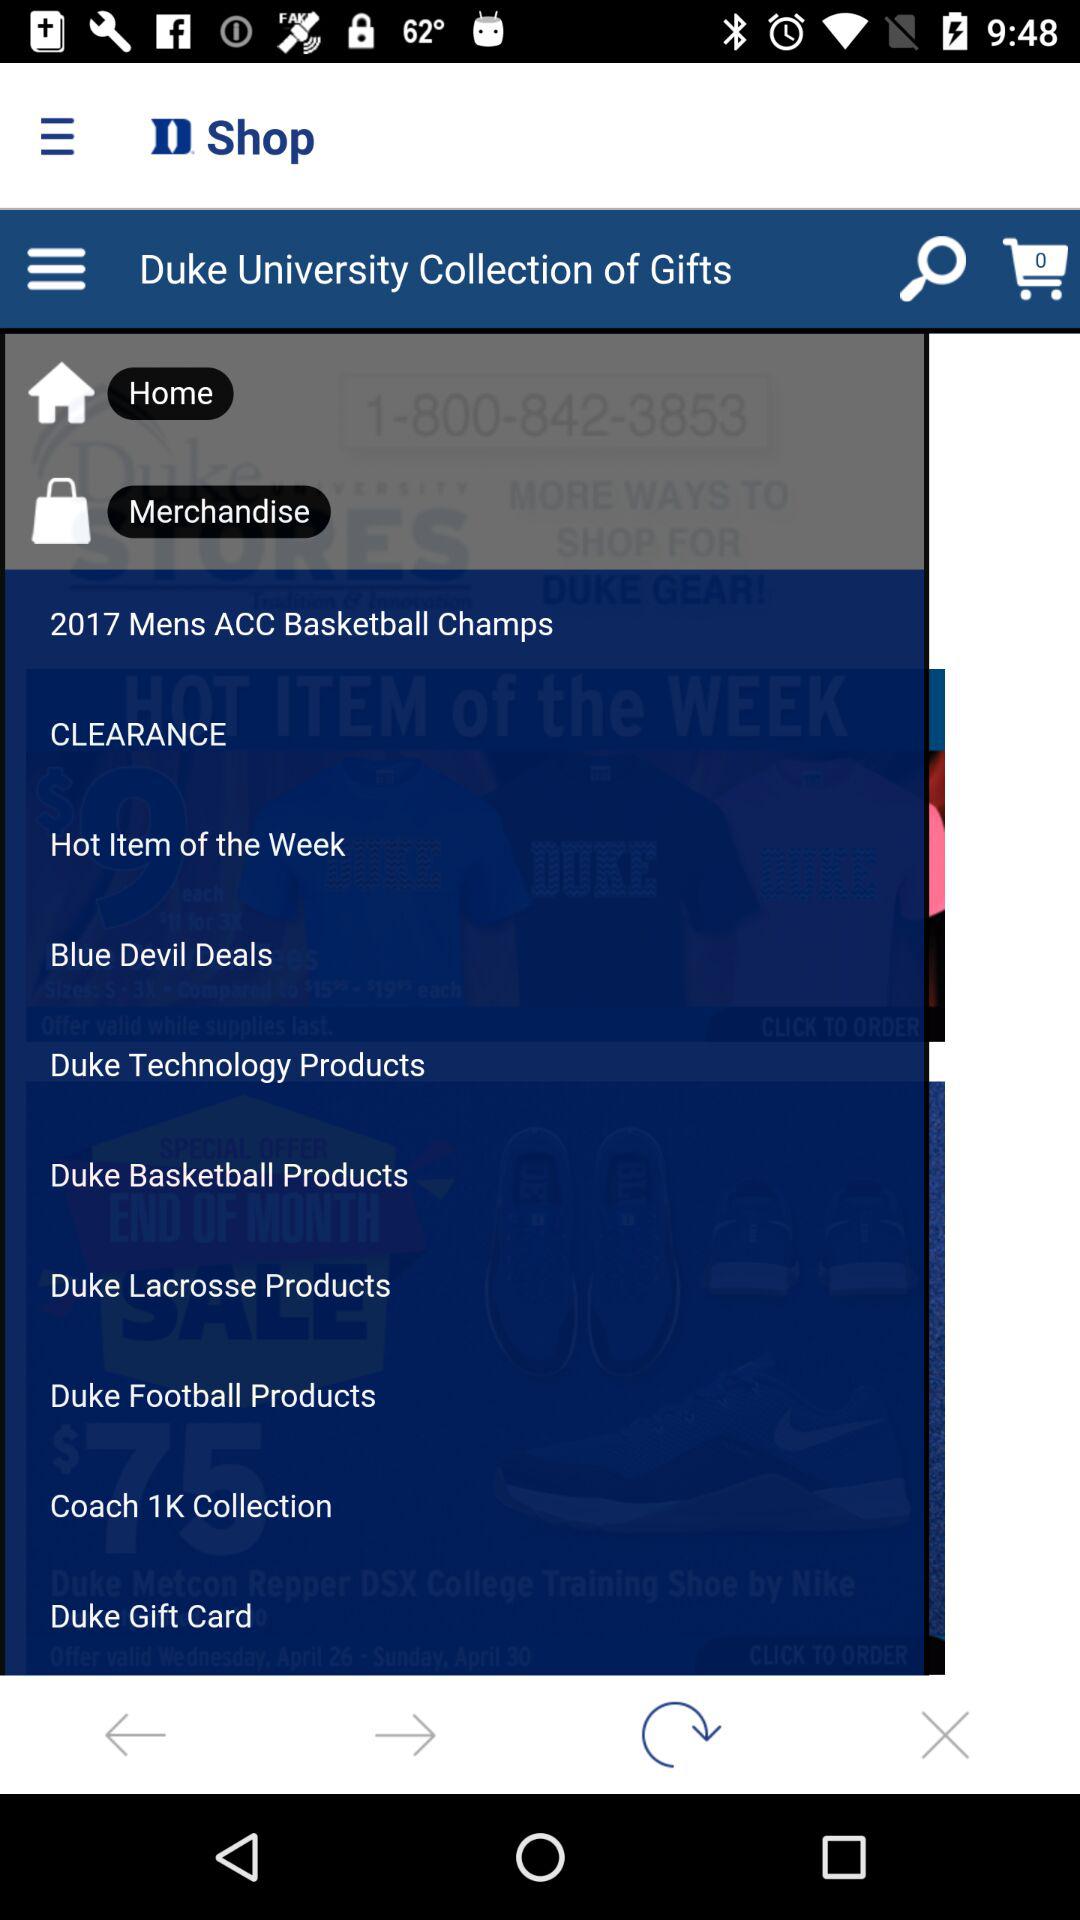  What do you see at coordinates (540, 942) in the screenshot?
I see `menu` at bounding box center [540, 942].